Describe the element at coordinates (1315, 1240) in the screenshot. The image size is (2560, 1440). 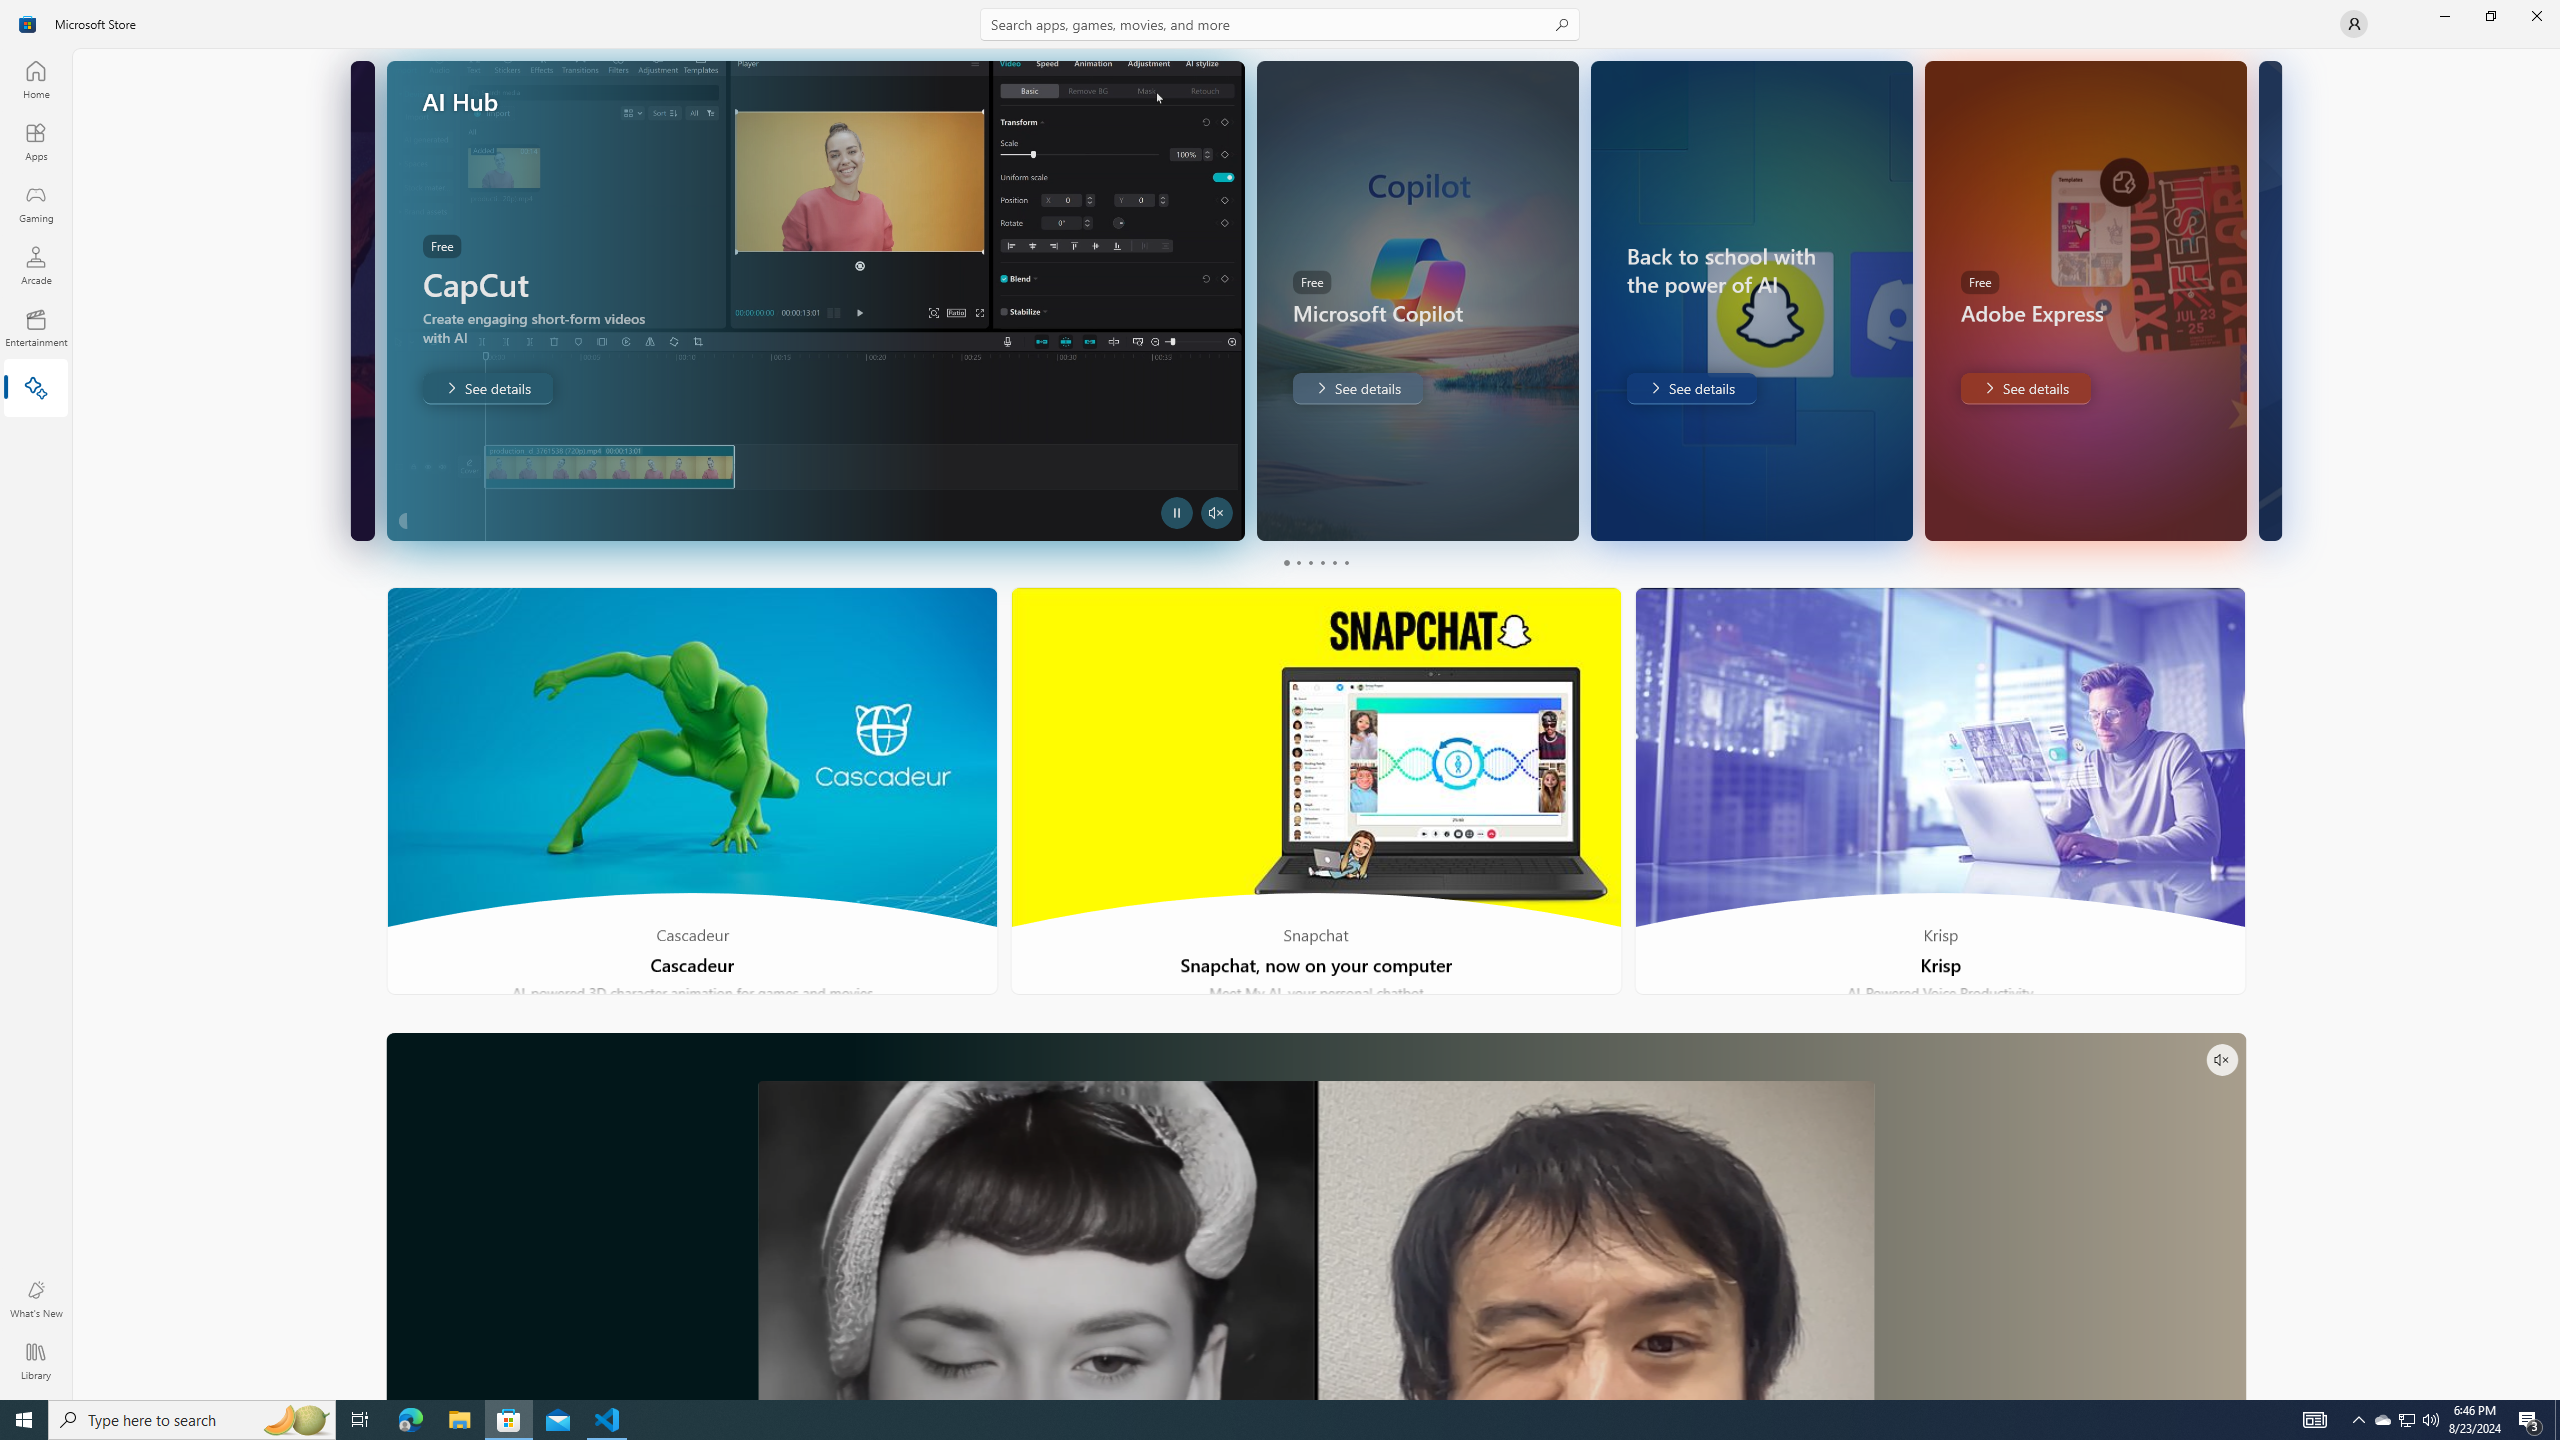
I see `AutomationID: PosterImage` at that location.